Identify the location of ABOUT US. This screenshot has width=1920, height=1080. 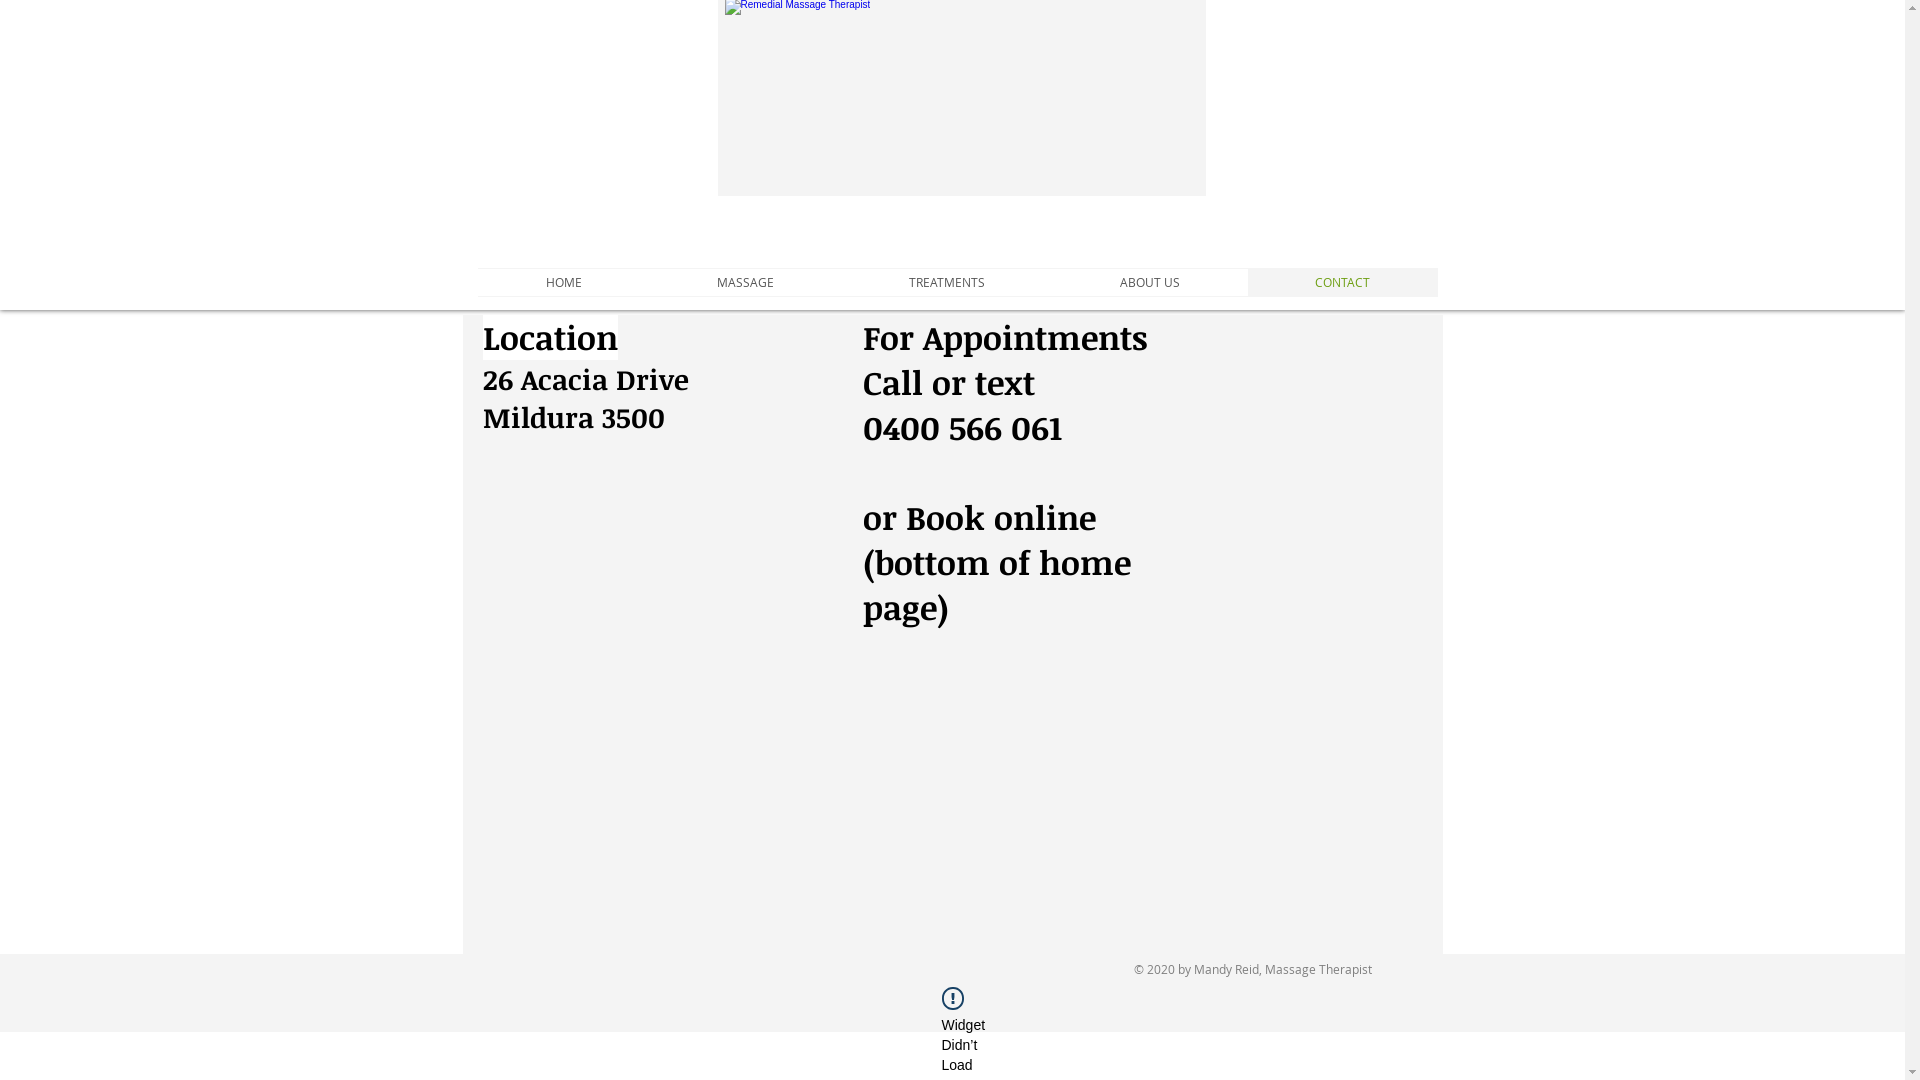
(1150, 282).